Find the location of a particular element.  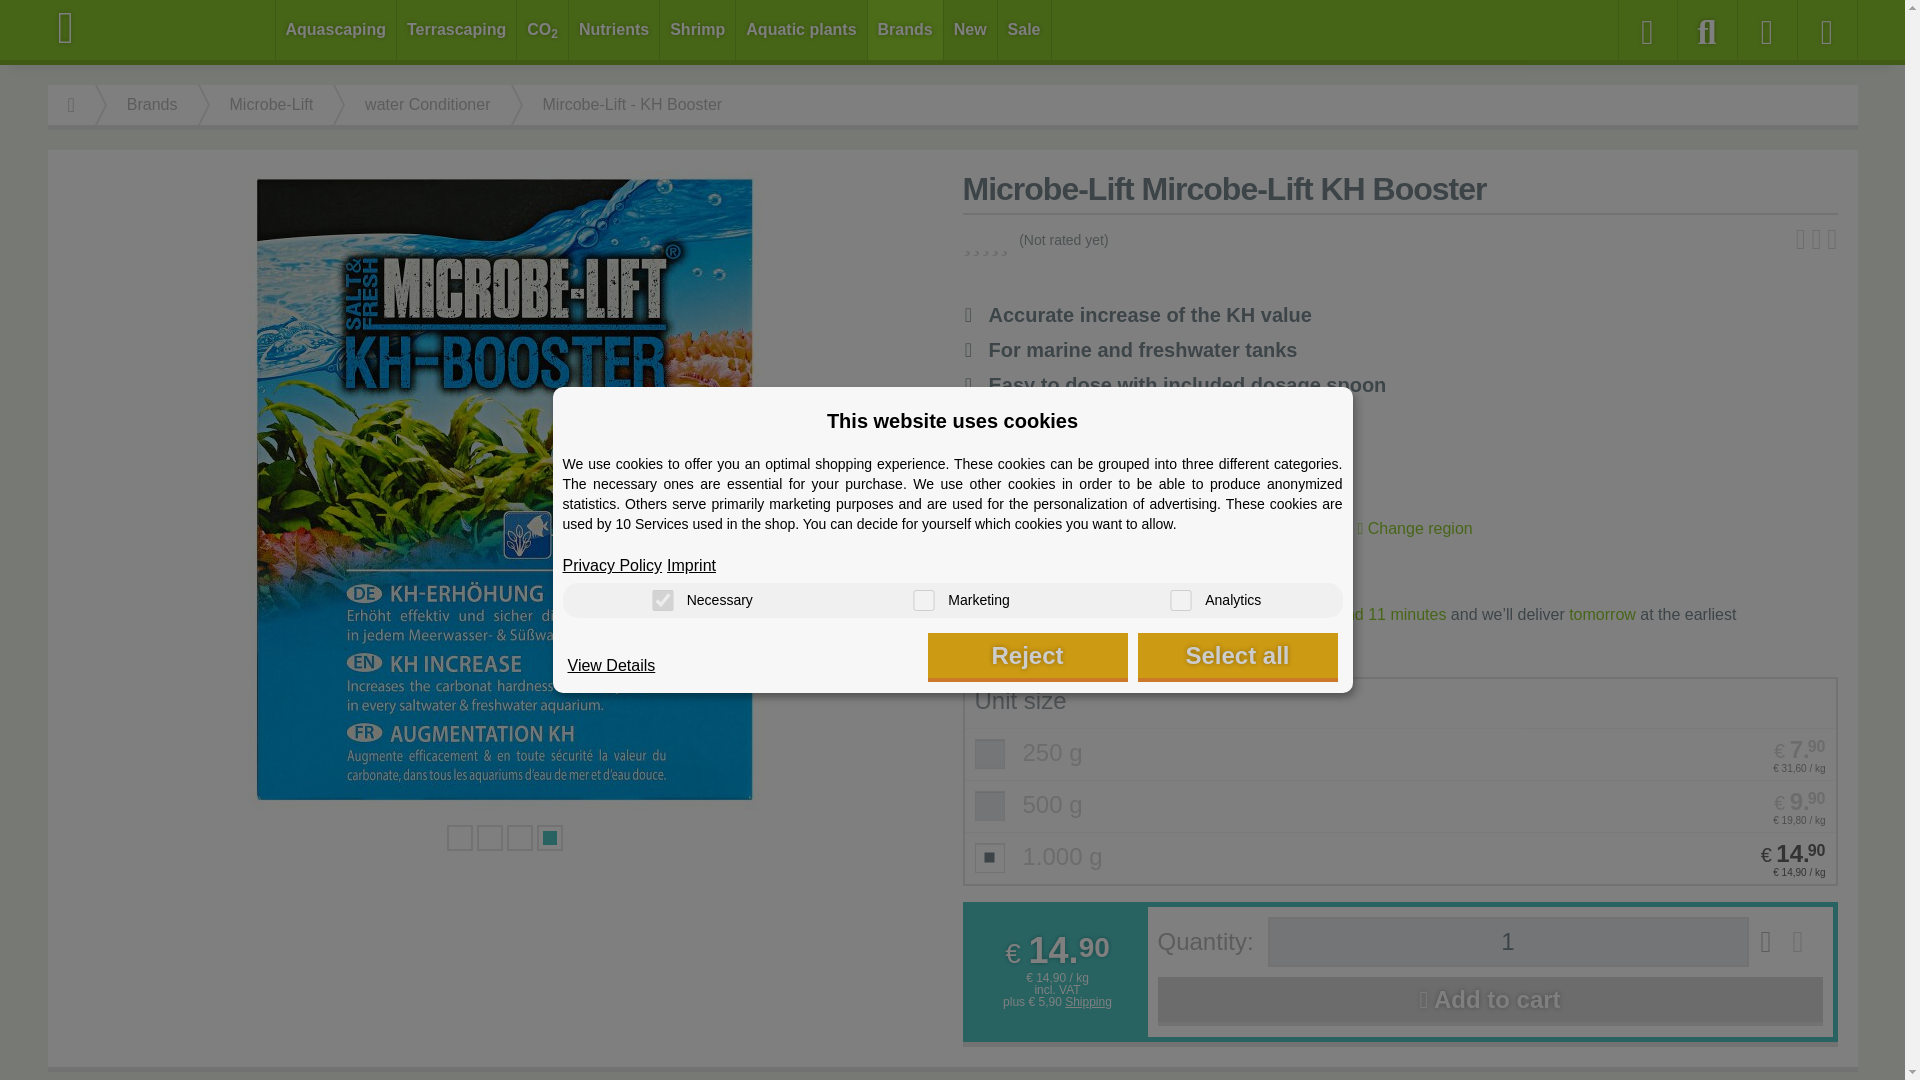

on is located at coordinates (662, 600).